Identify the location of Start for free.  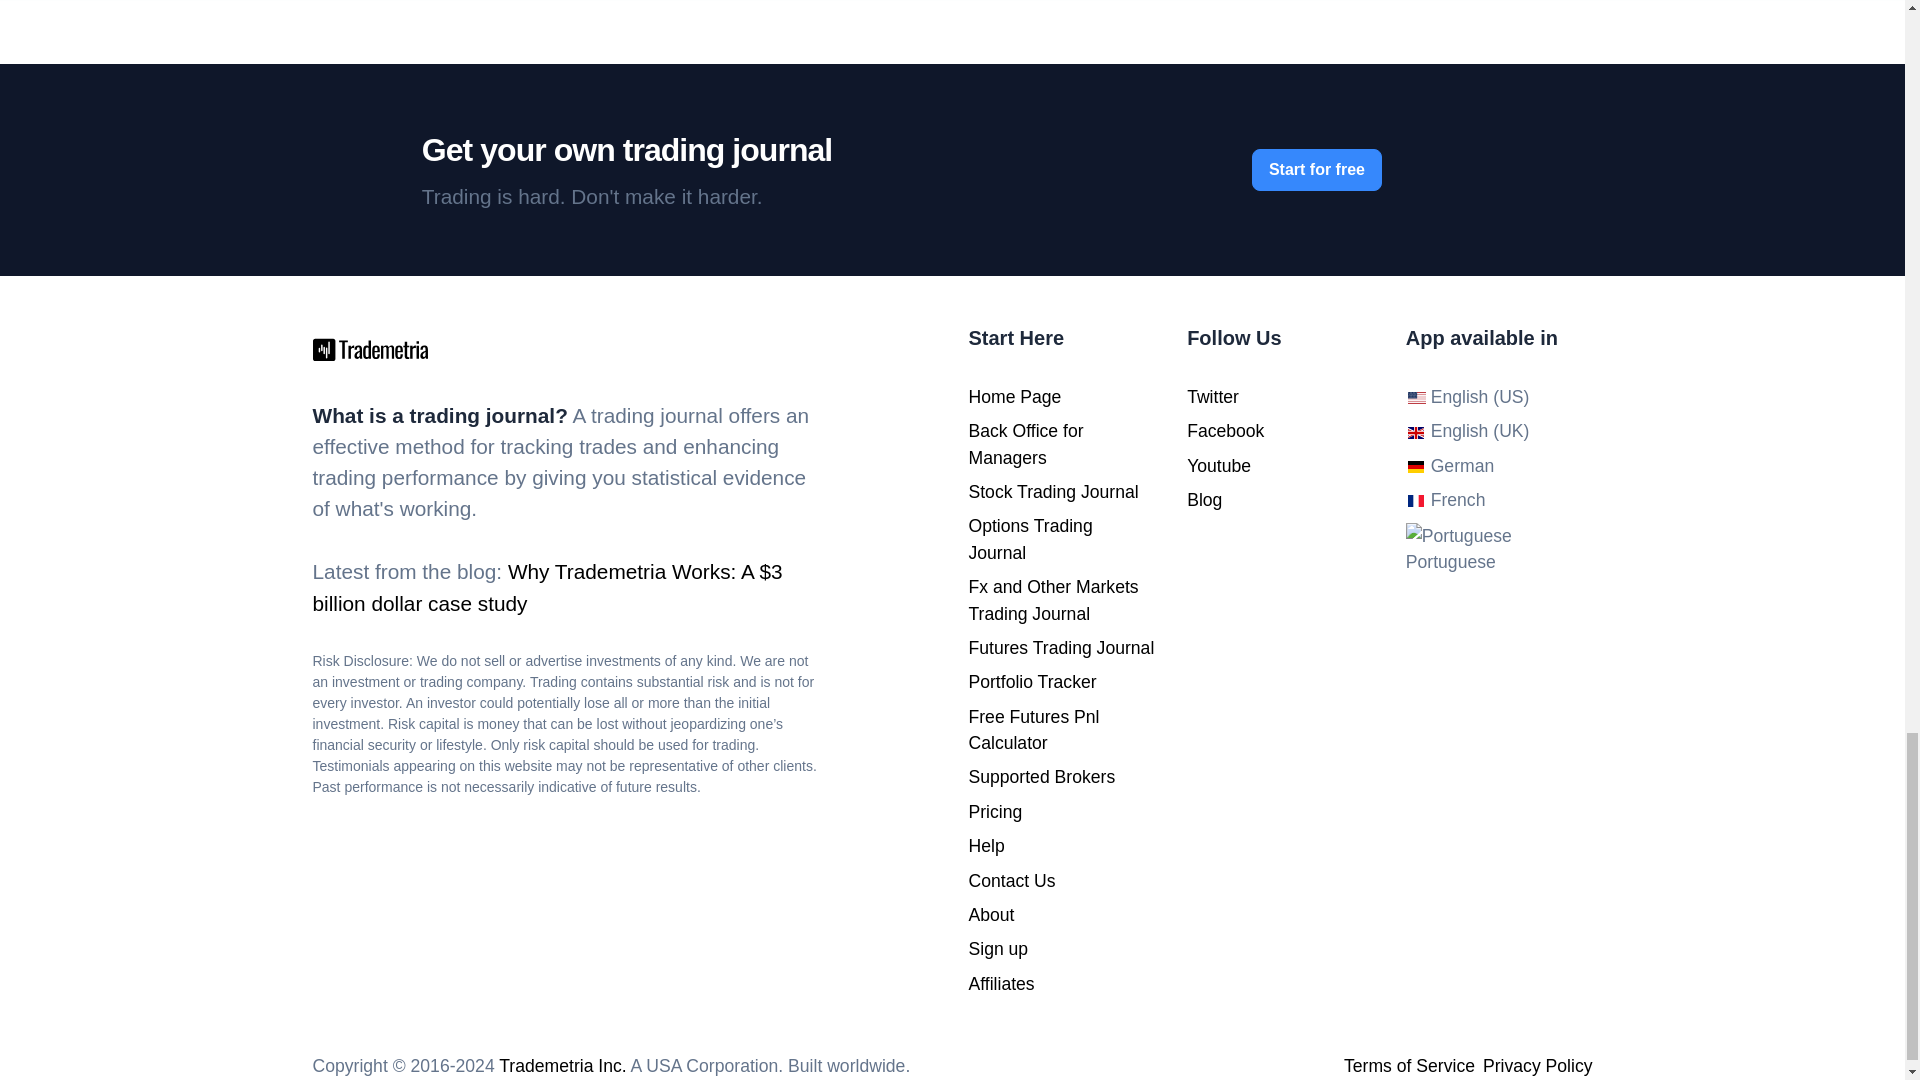
(1316, 170).